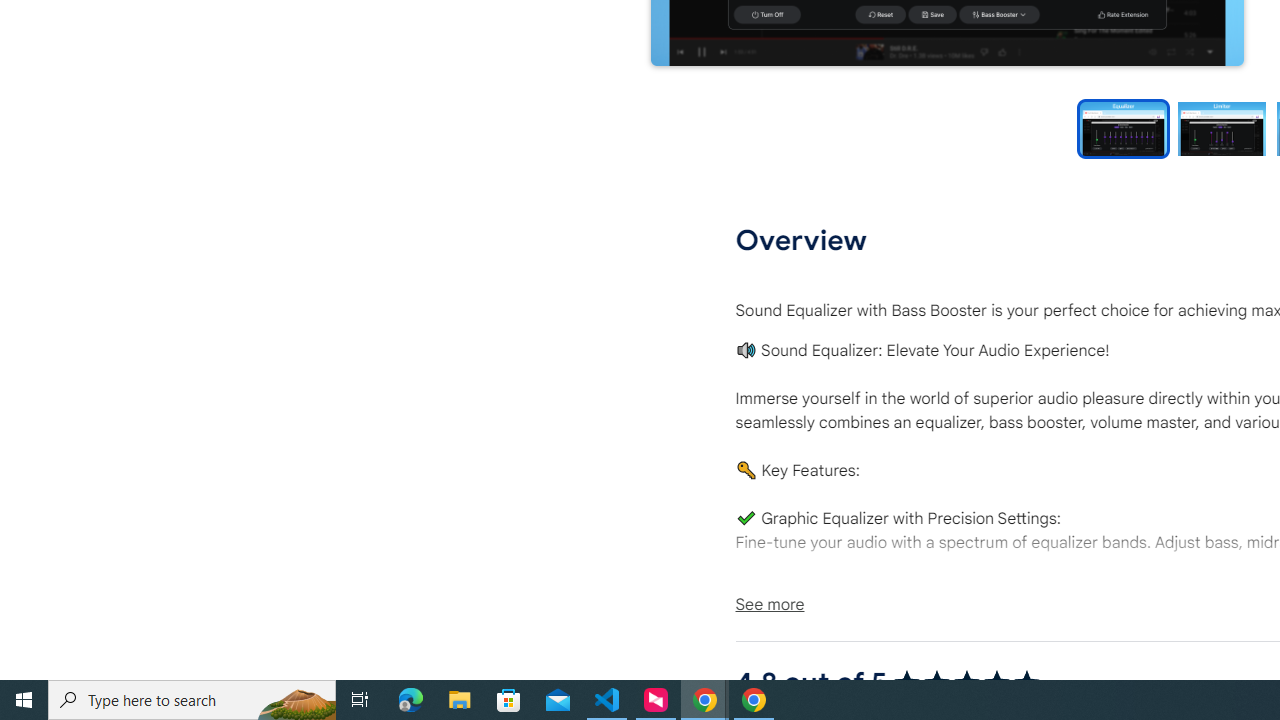 This screenshot has width=1280, height=720. What do you see at coordinates (1123, 128) in the screenshot?
I see `Preview slide 1` at bounding box center [1123, 128].